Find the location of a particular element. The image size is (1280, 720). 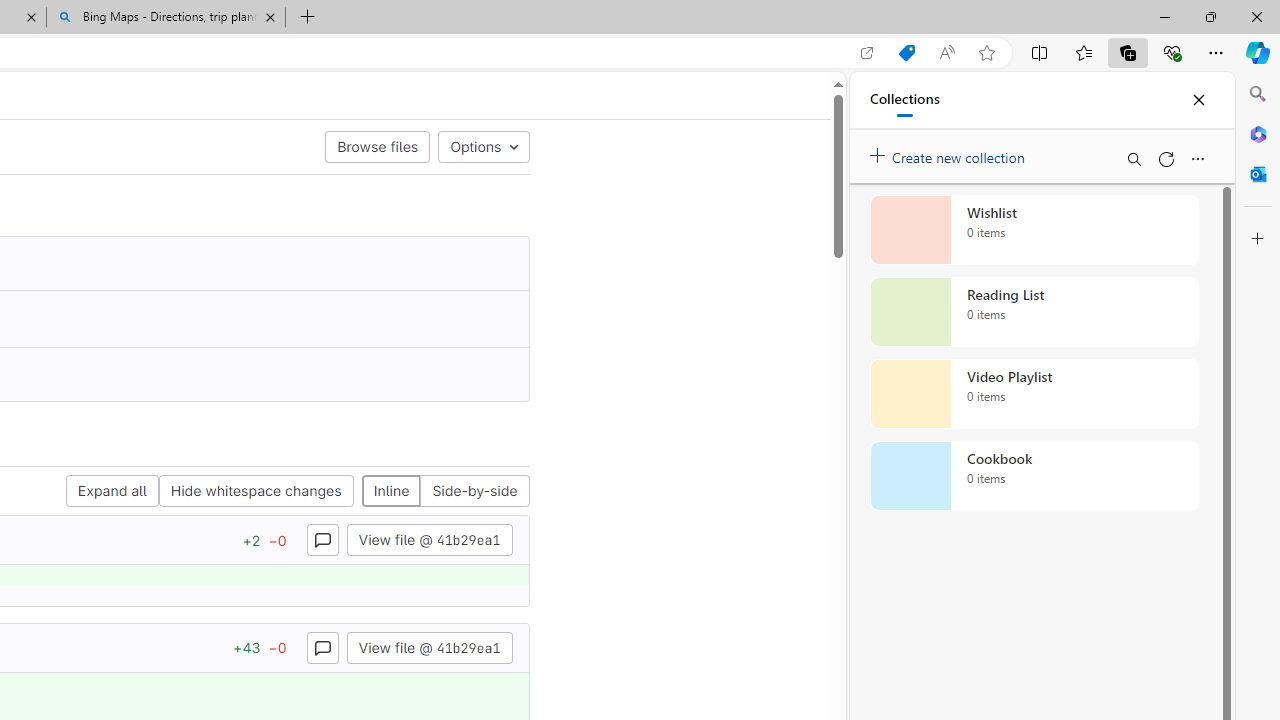

Outlook is located at coordinates (1258, 174).